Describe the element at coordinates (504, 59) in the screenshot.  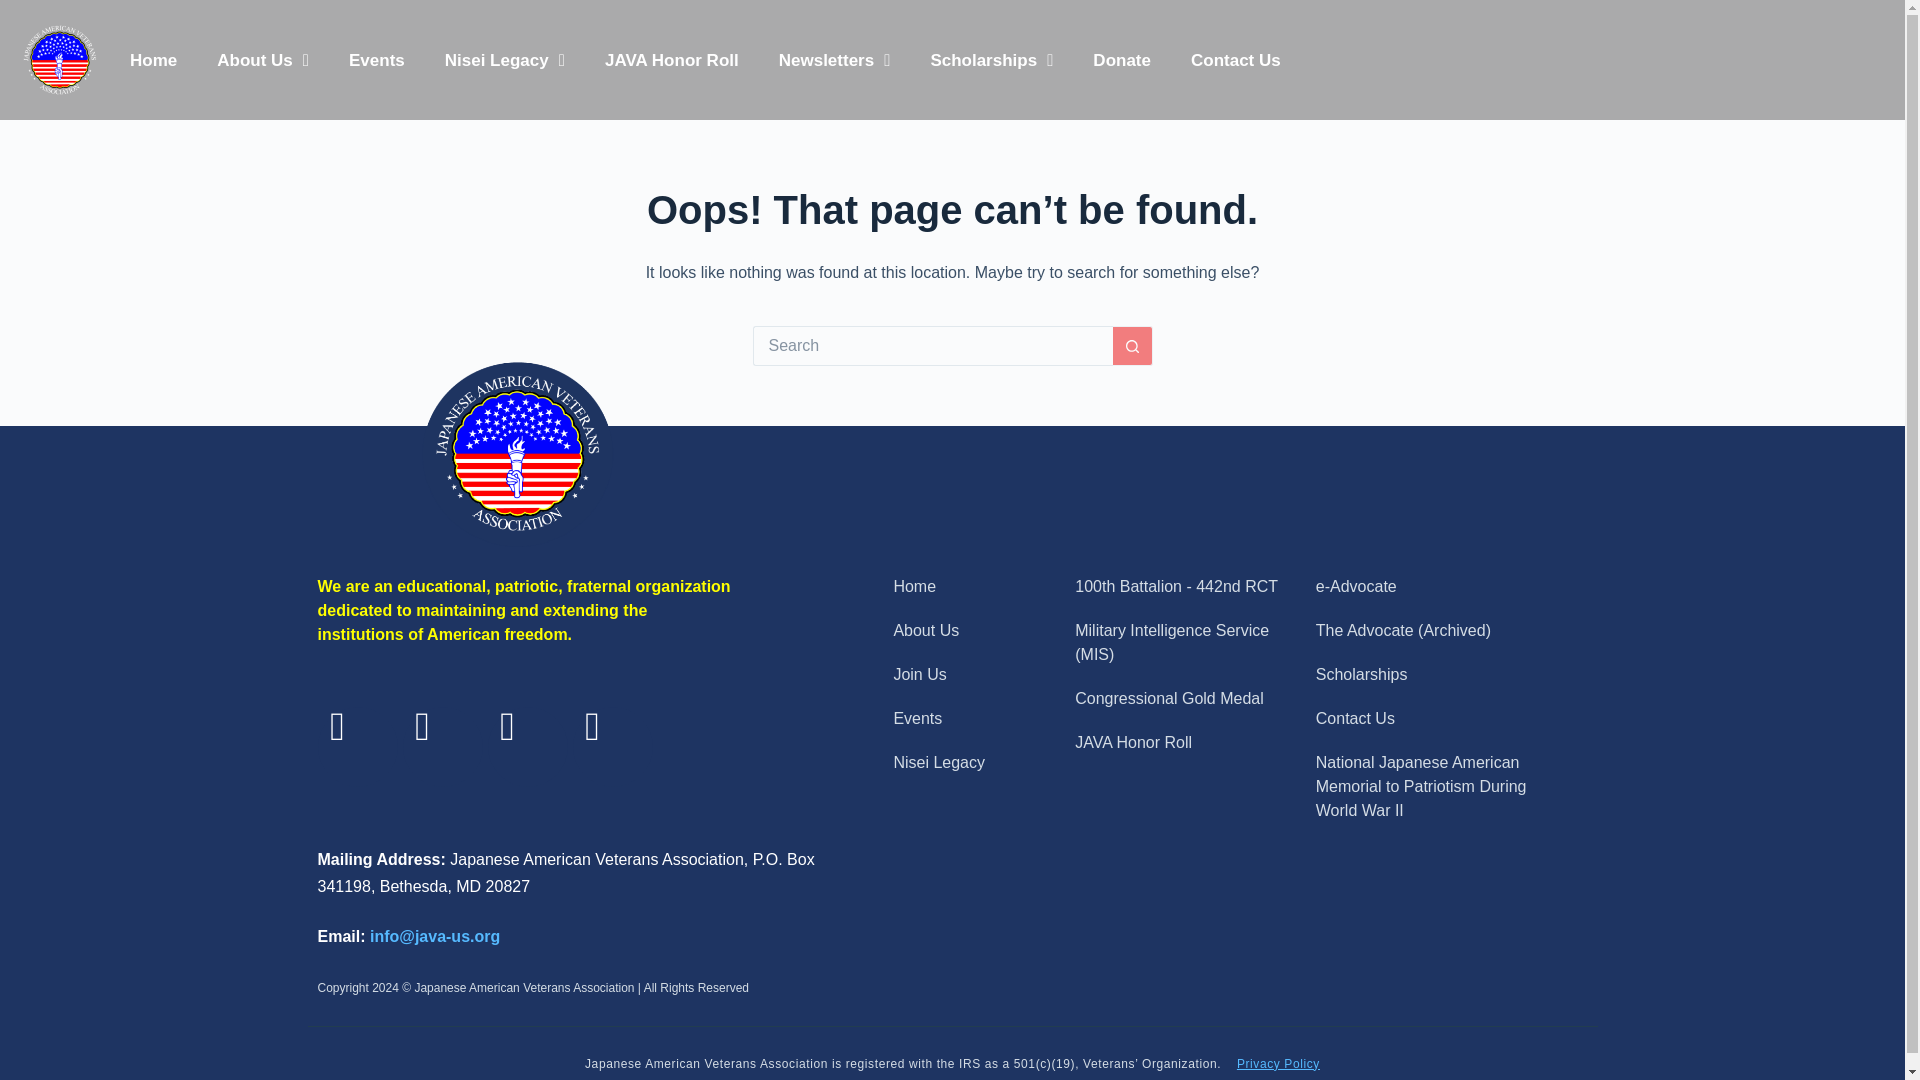
I see `Nisei Legacy` at that location.